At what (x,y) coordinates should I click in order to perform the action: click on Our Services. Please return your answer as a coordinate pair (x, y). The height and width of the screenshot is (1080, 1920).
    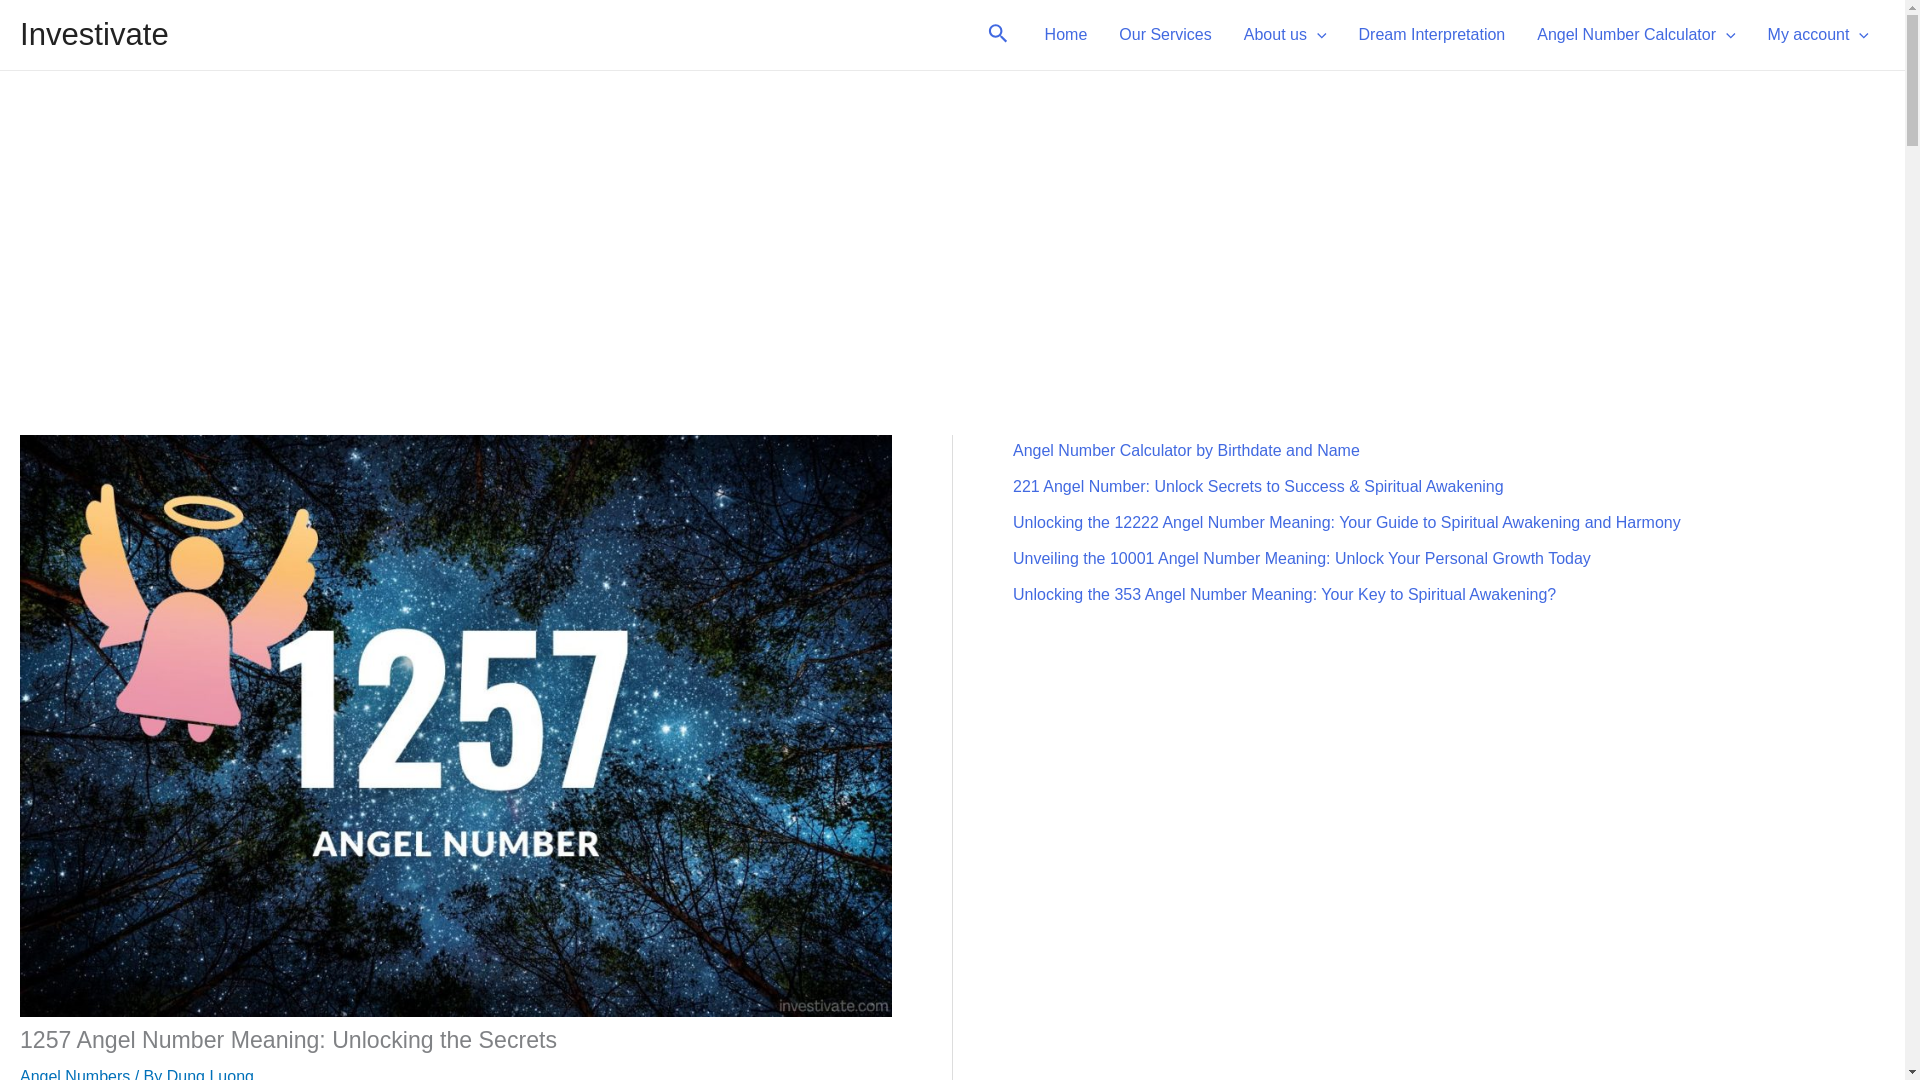
    Looking at the image, I should click on (1164, 34).